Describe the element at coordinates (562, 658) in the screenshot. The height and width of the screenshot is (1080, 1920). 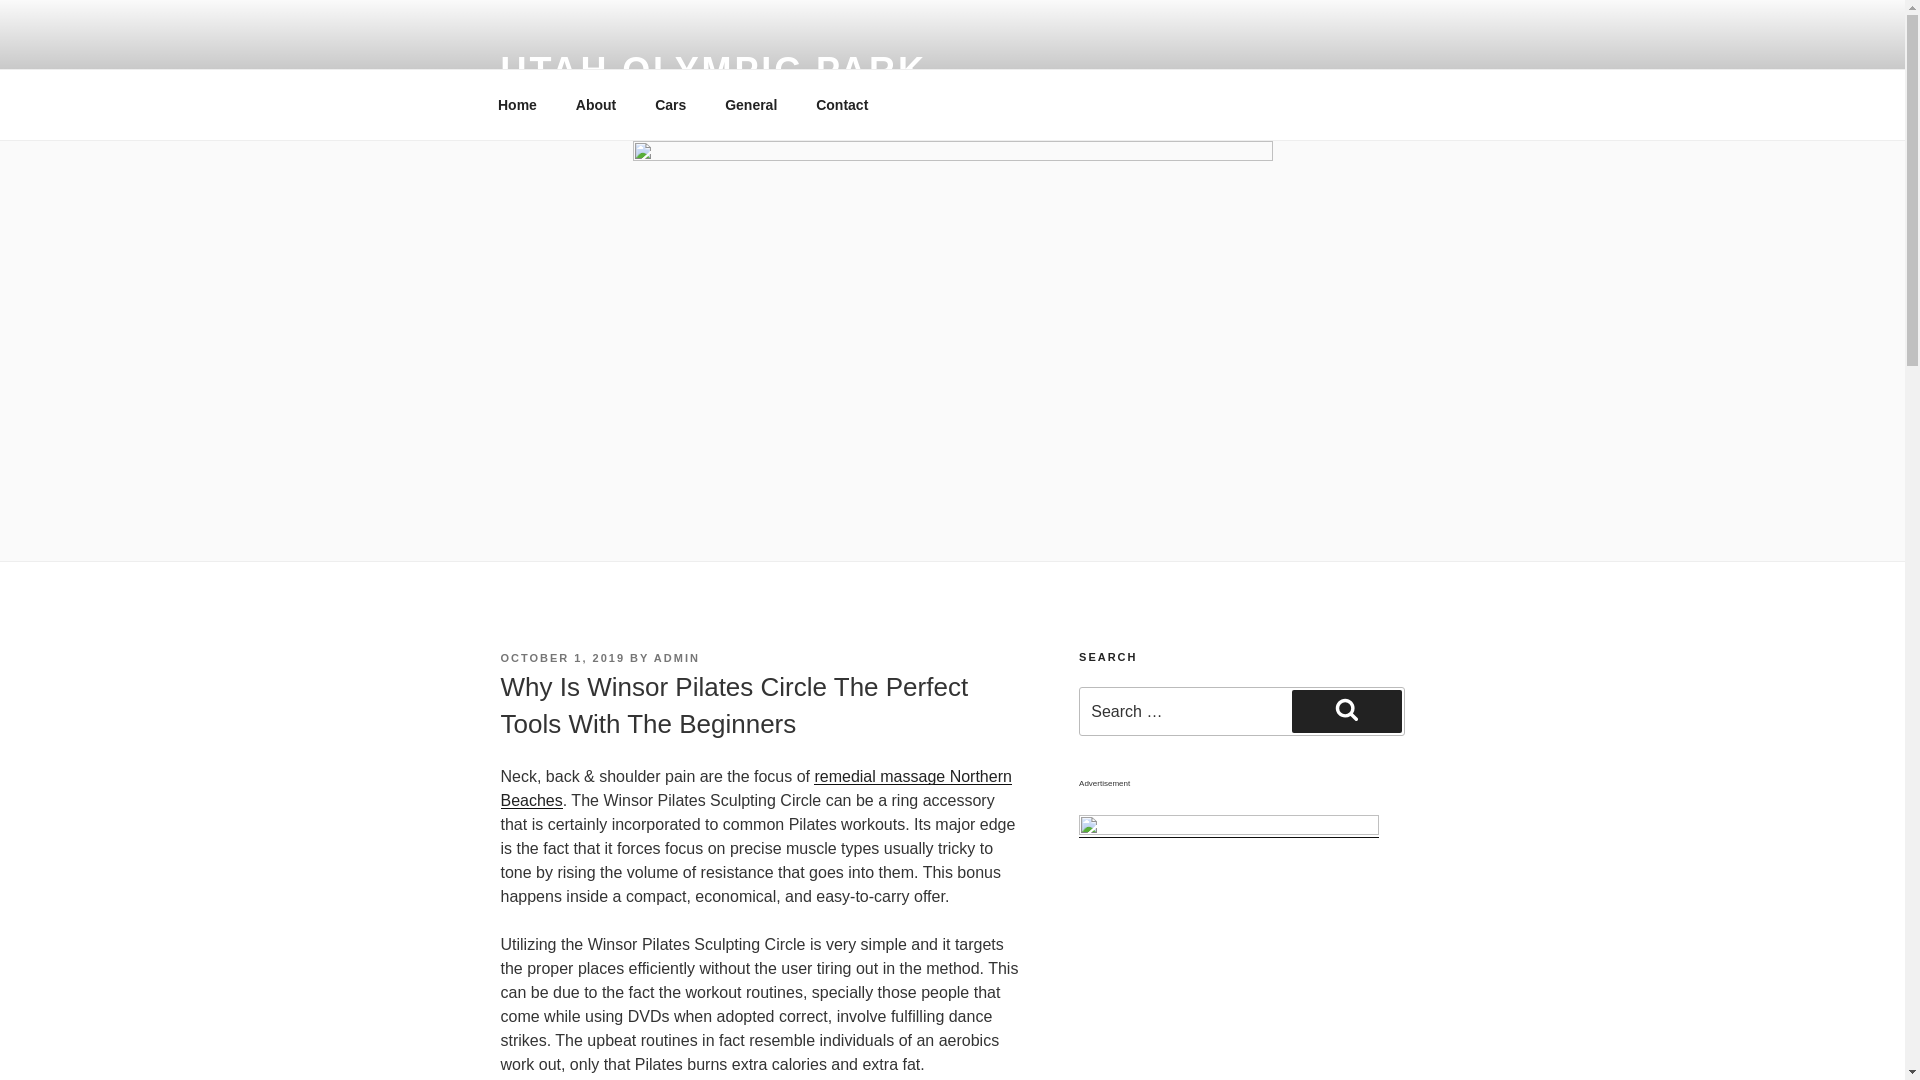
I see `OCTOBER 1, 2019` at that location.